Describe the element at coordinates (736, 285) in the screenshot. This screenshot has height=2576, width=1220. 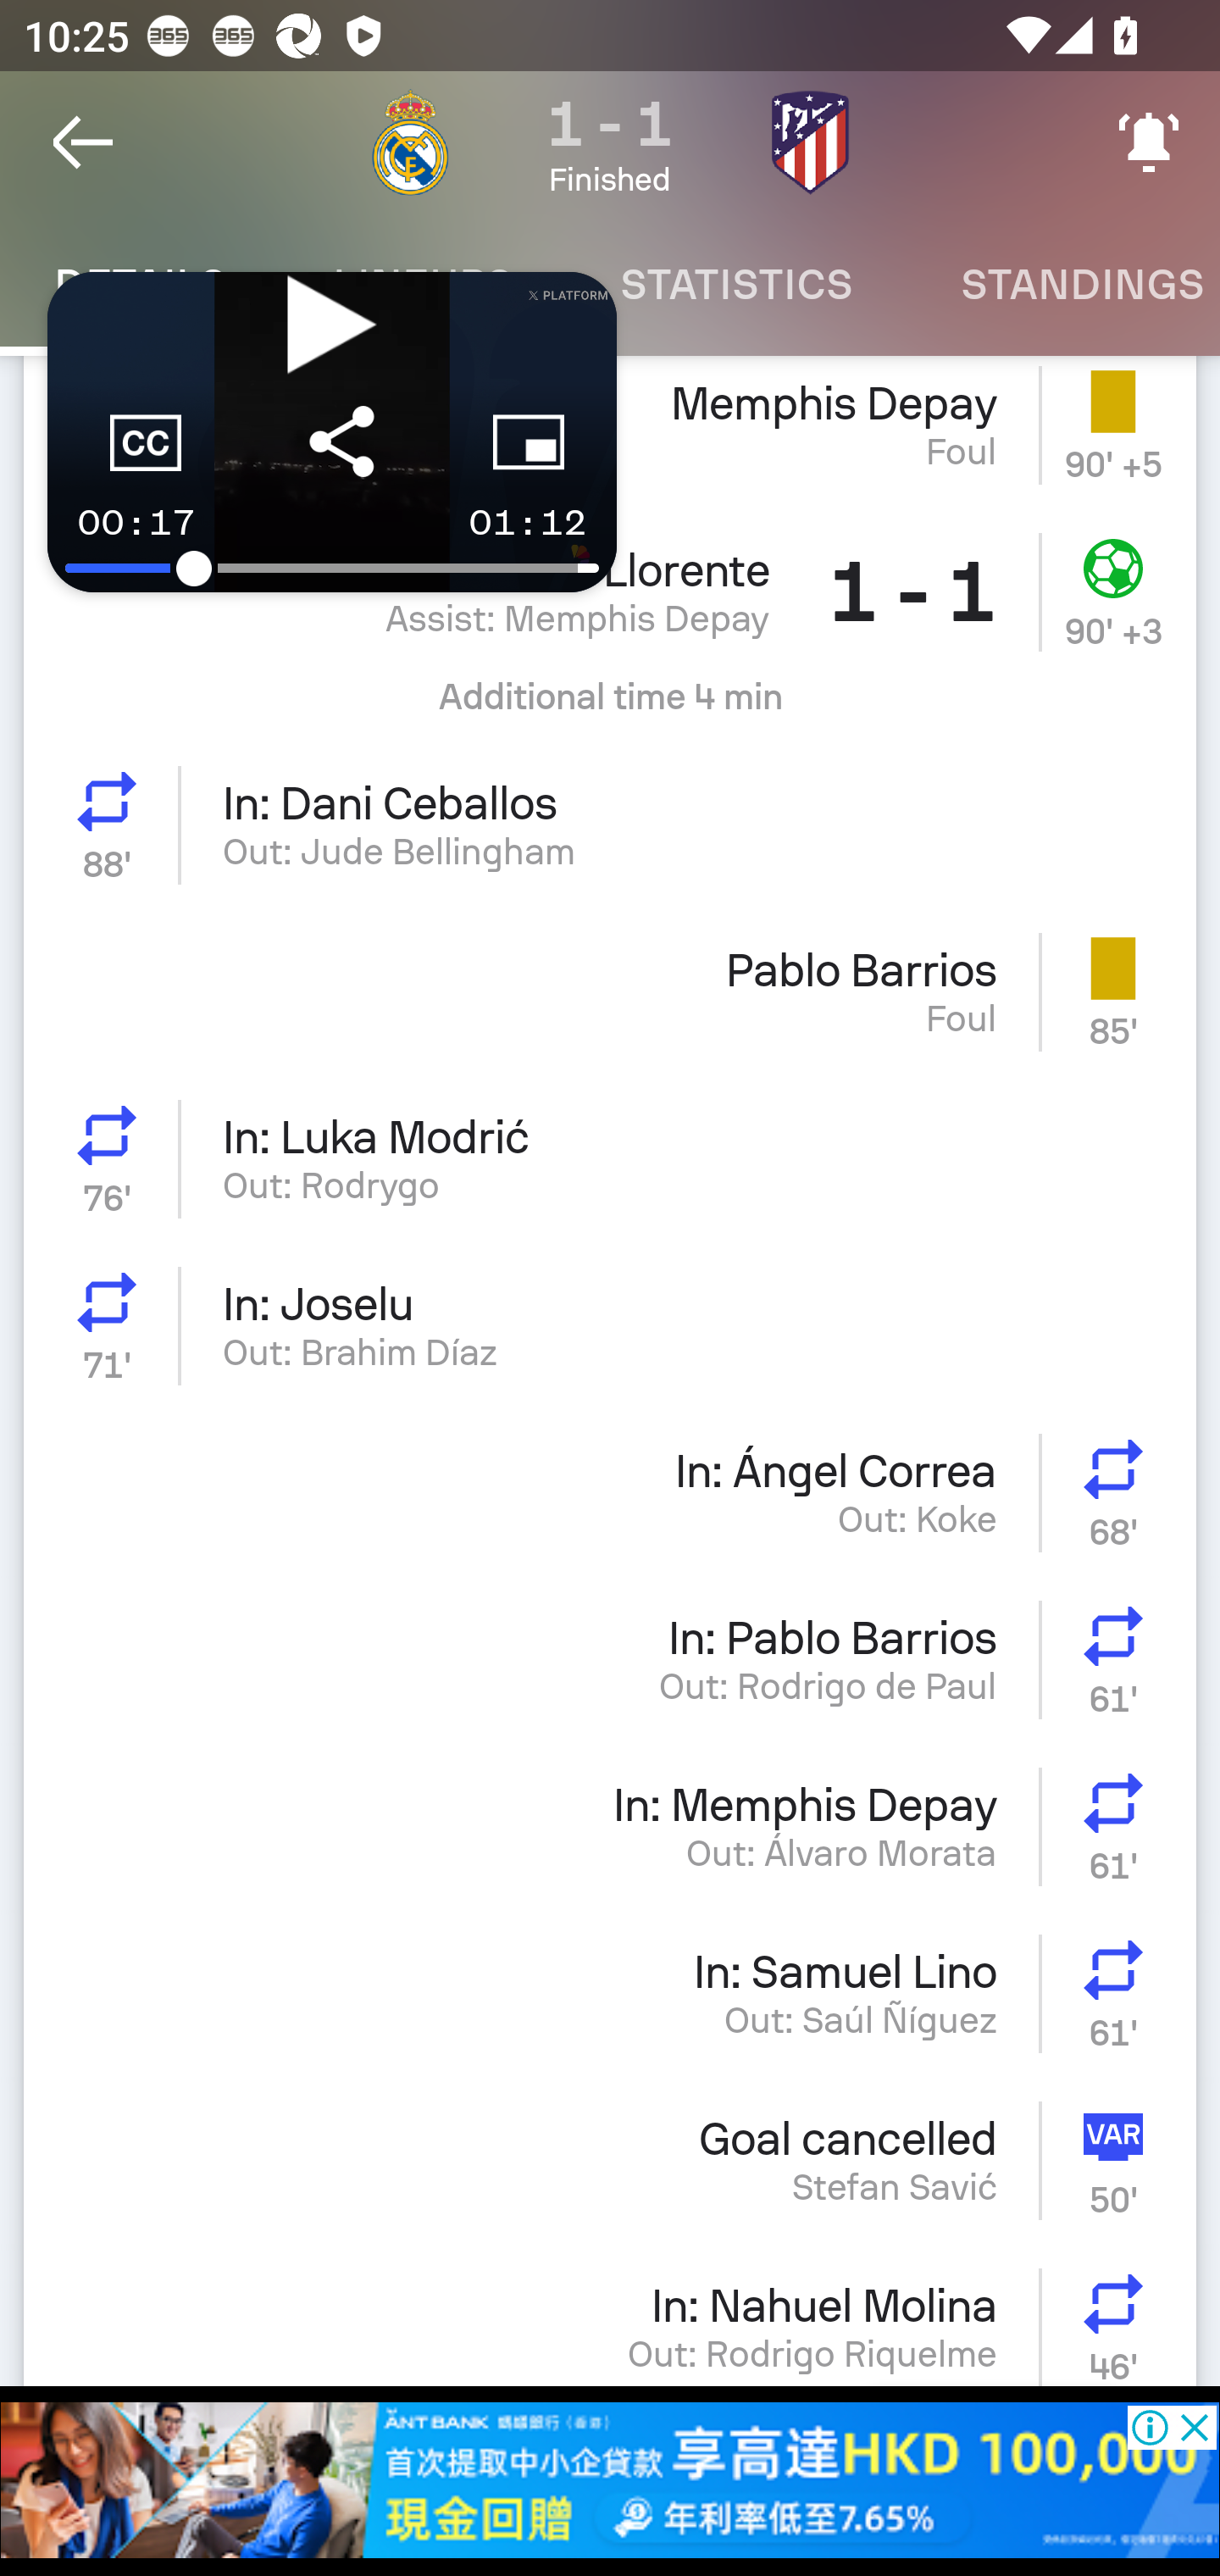
I see `Statistics STATISTICS` at that location.